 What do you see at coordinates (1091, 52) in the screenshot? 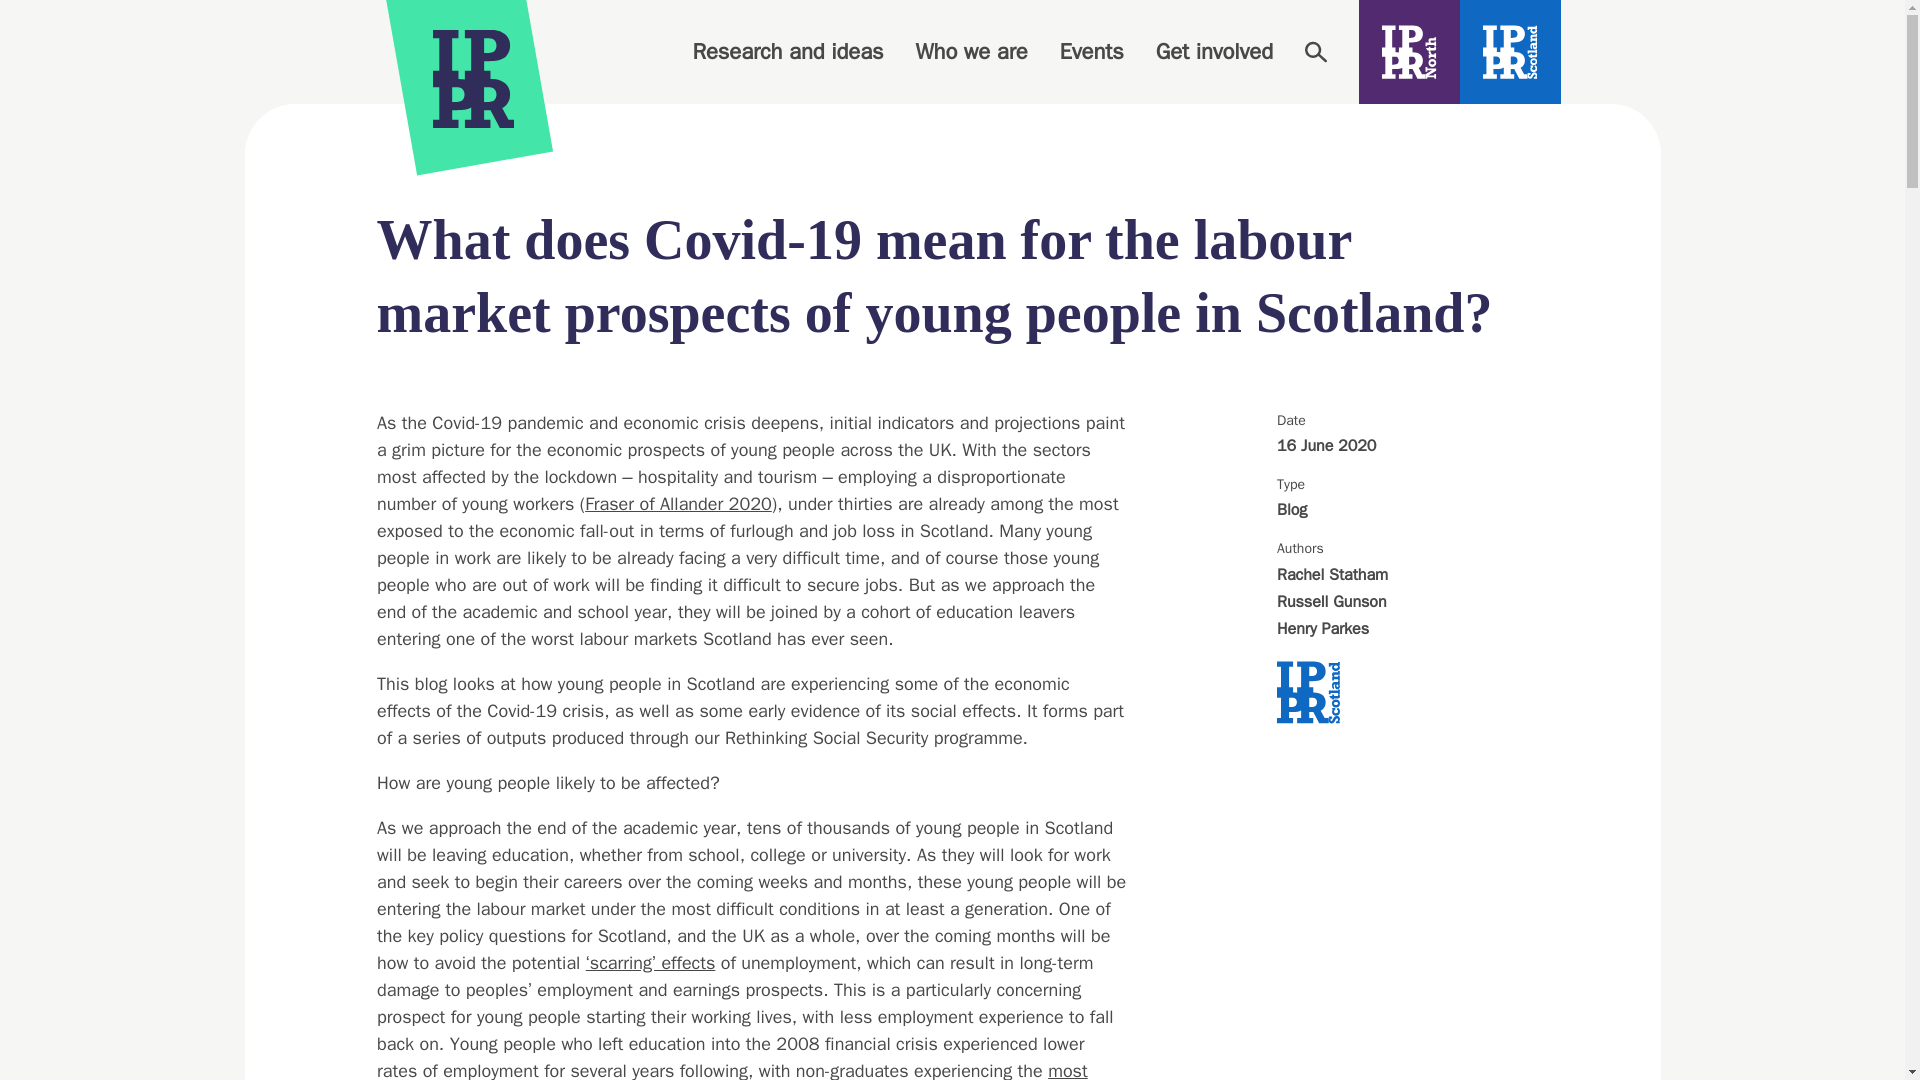
I see `Events` at bounding box center [1091, 52].